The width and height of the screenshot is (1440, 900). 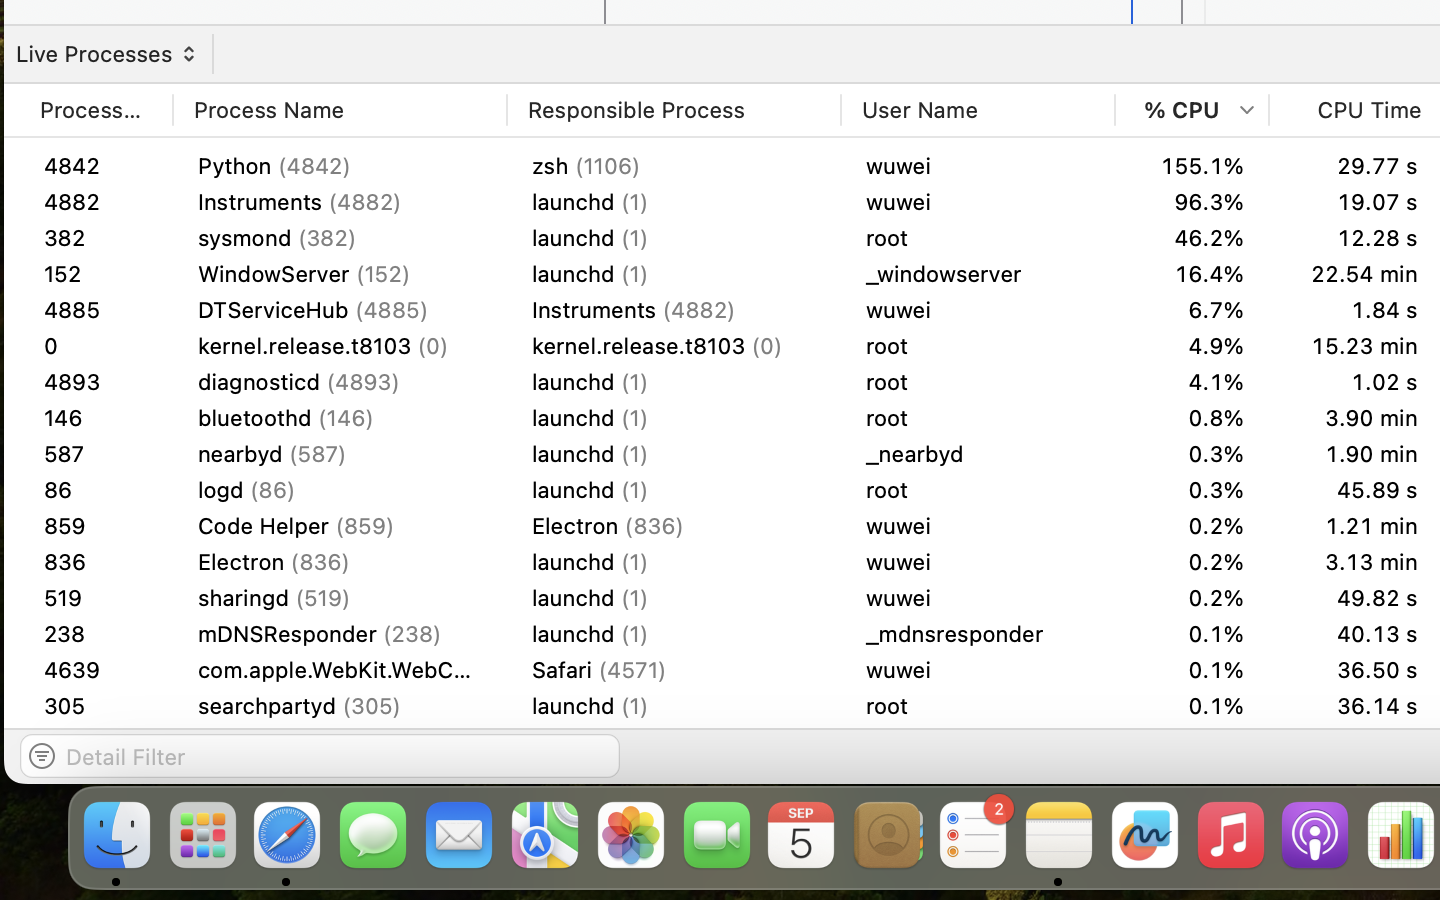 I want to click on com.apple.WebKit.WebContent (4639), so click(x=340, y=742).